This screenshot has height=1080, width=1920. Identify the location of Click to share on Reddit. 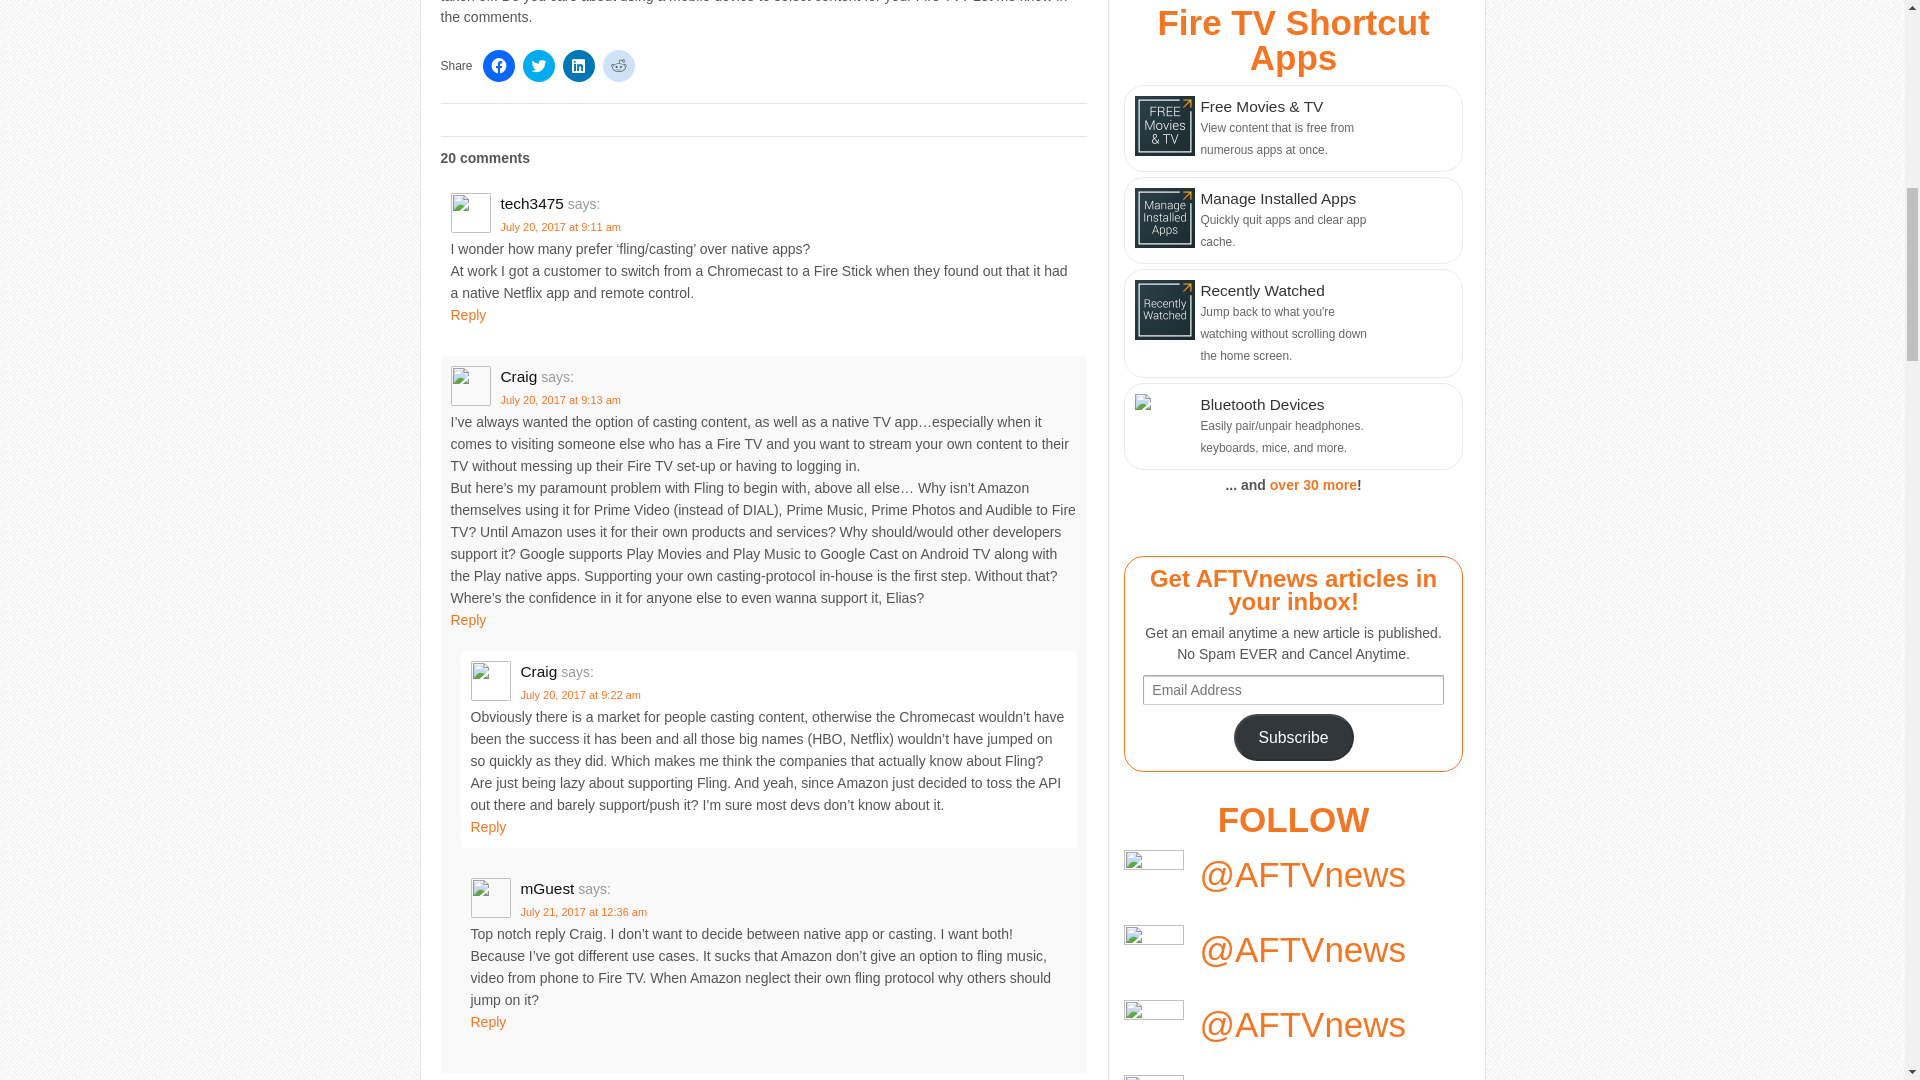
(618, 66).